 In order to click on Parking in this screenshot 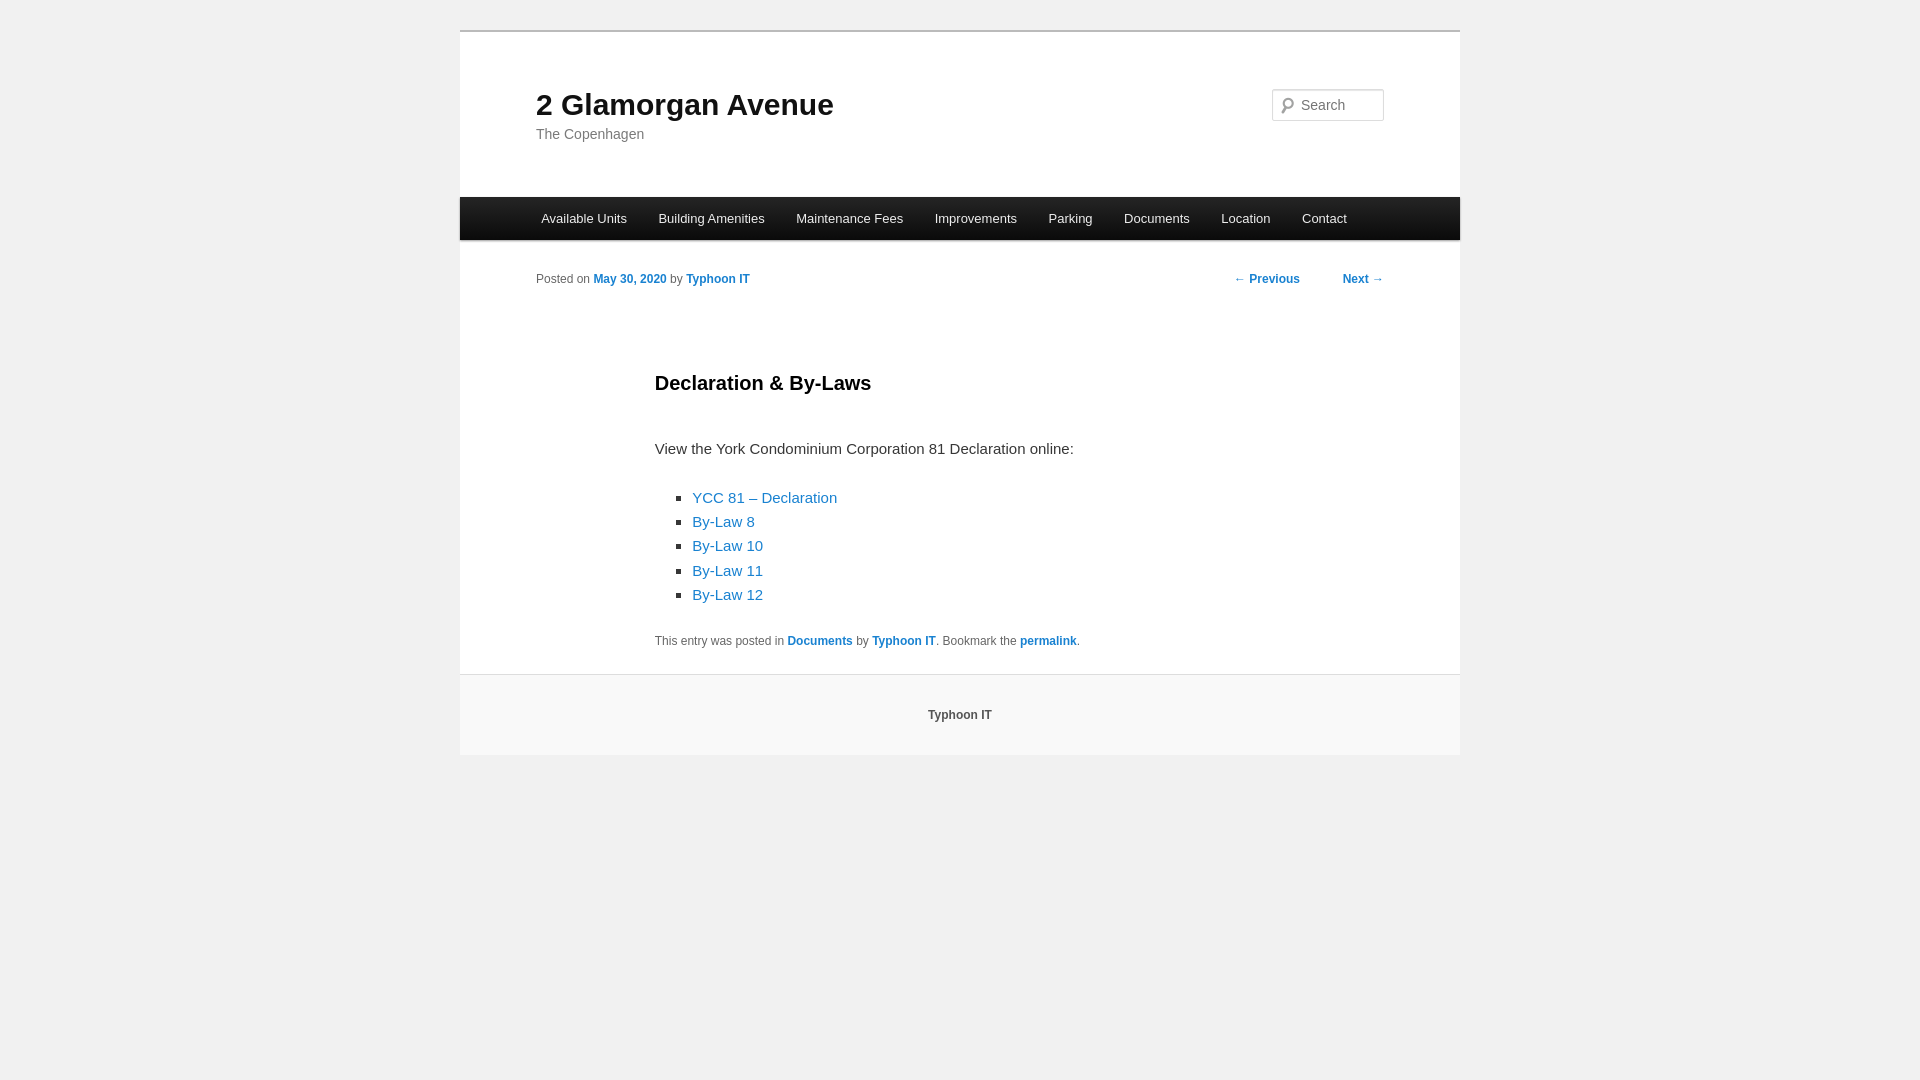, I will do `click(1071, 218)`.